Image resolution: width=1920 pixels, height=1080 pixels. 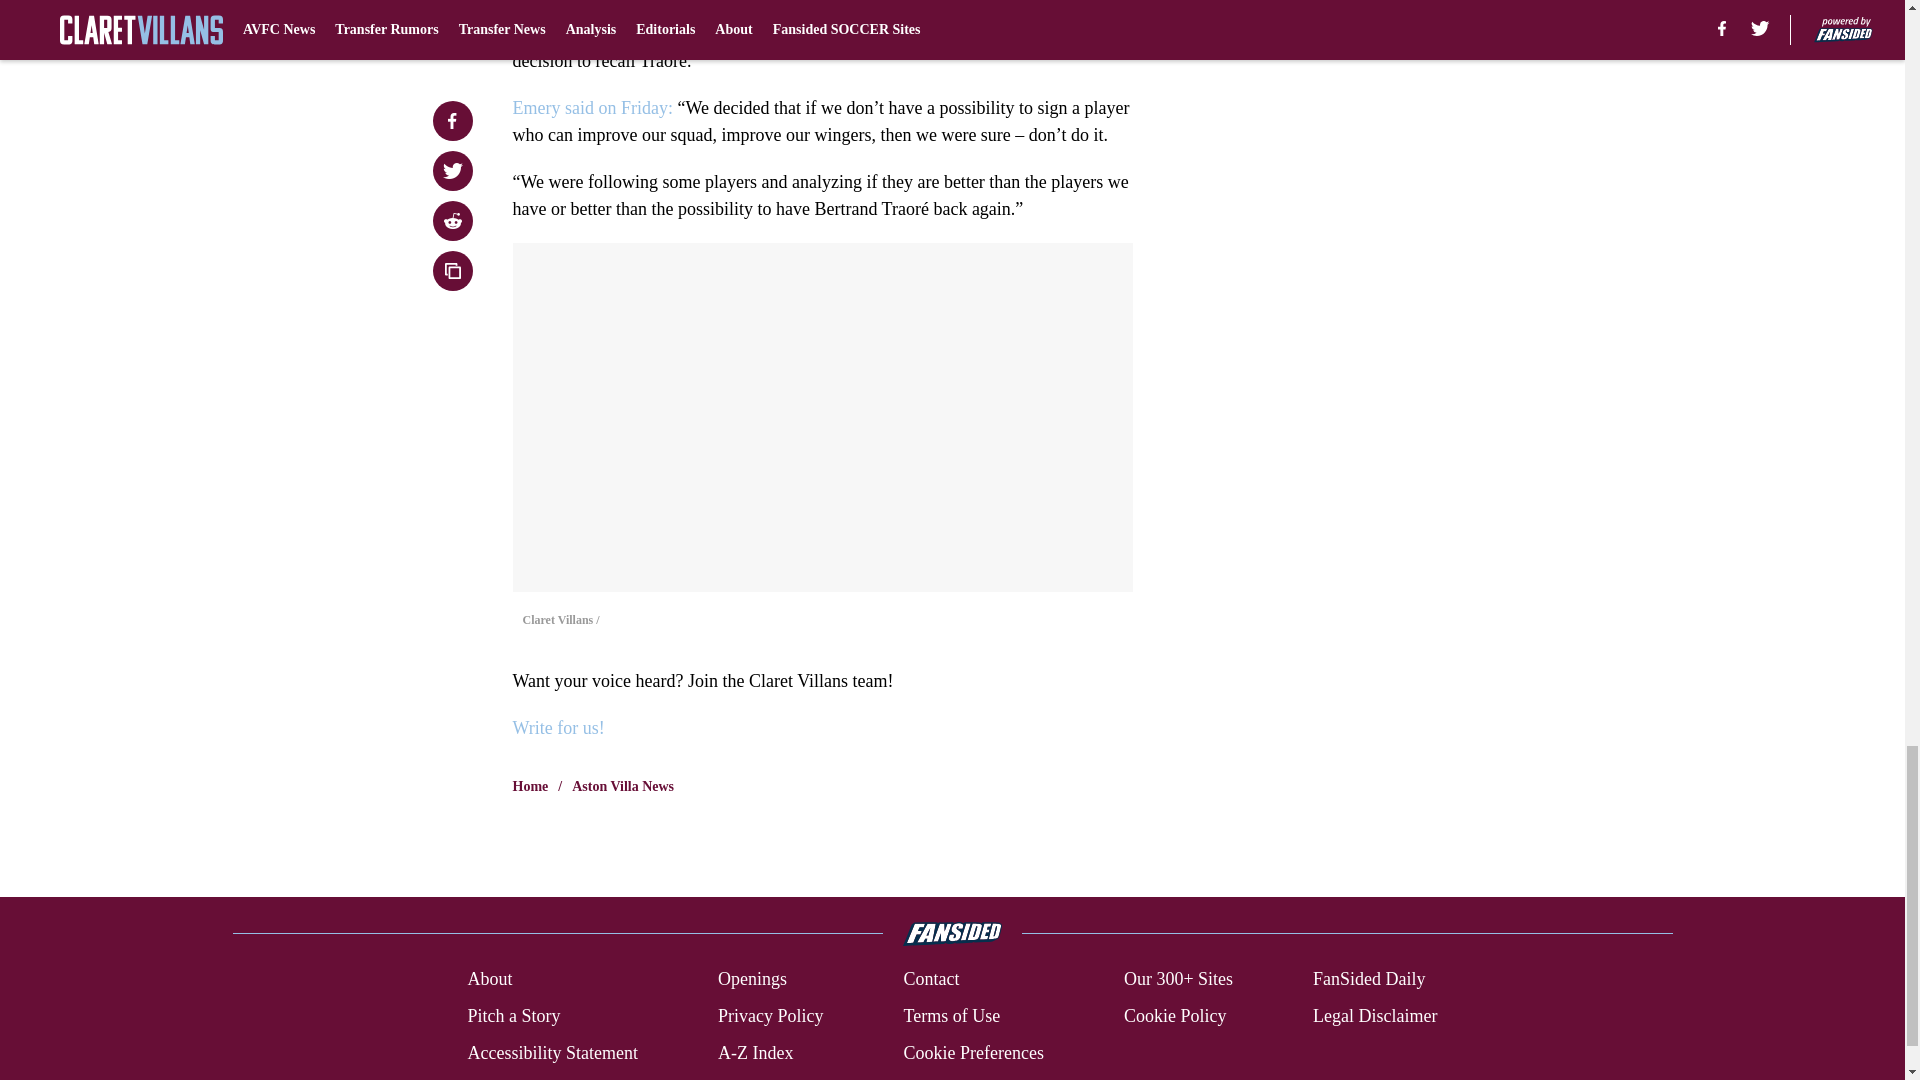 What do you see at coordinates (972, 1054) in the screenshot?
I see `Cookie Preferences` at bounding box center [972, 1054].